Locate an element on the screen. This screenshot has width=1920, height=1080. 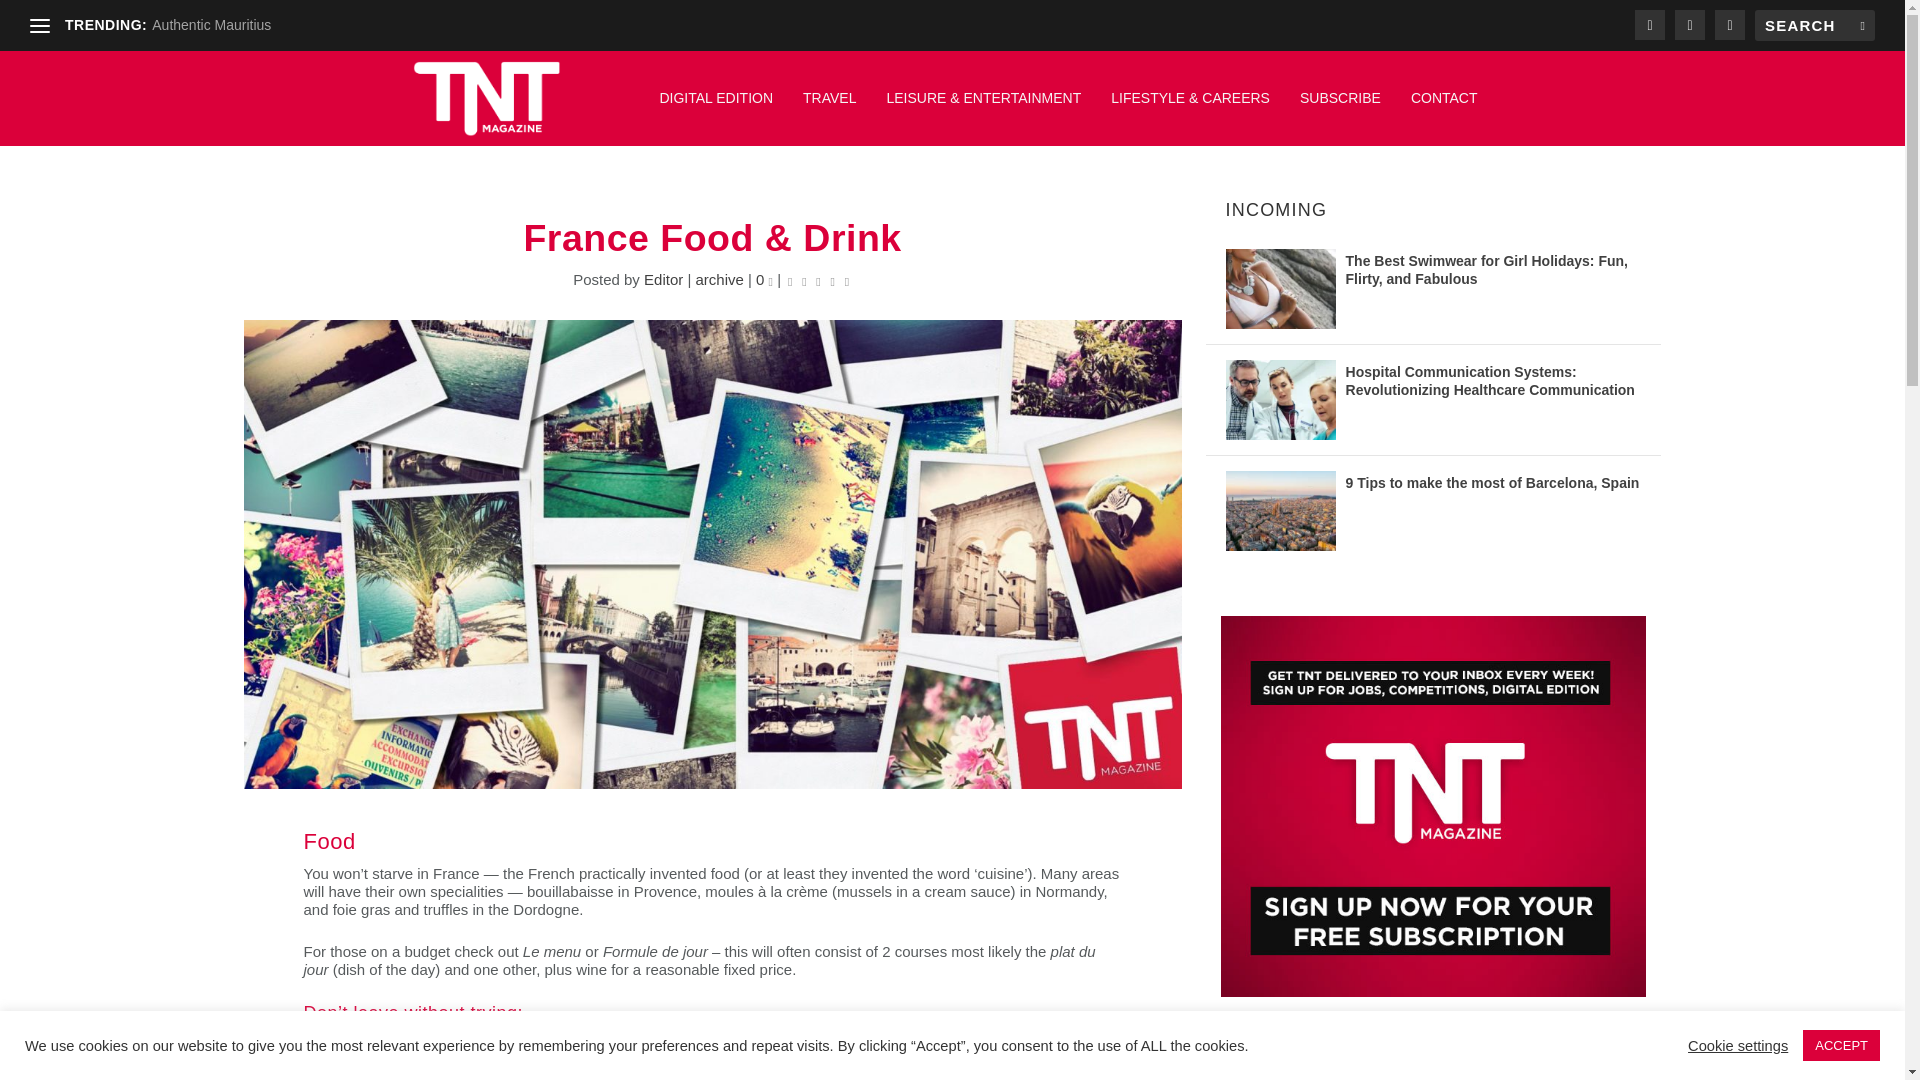
0 is located at coordinates (764, 280).